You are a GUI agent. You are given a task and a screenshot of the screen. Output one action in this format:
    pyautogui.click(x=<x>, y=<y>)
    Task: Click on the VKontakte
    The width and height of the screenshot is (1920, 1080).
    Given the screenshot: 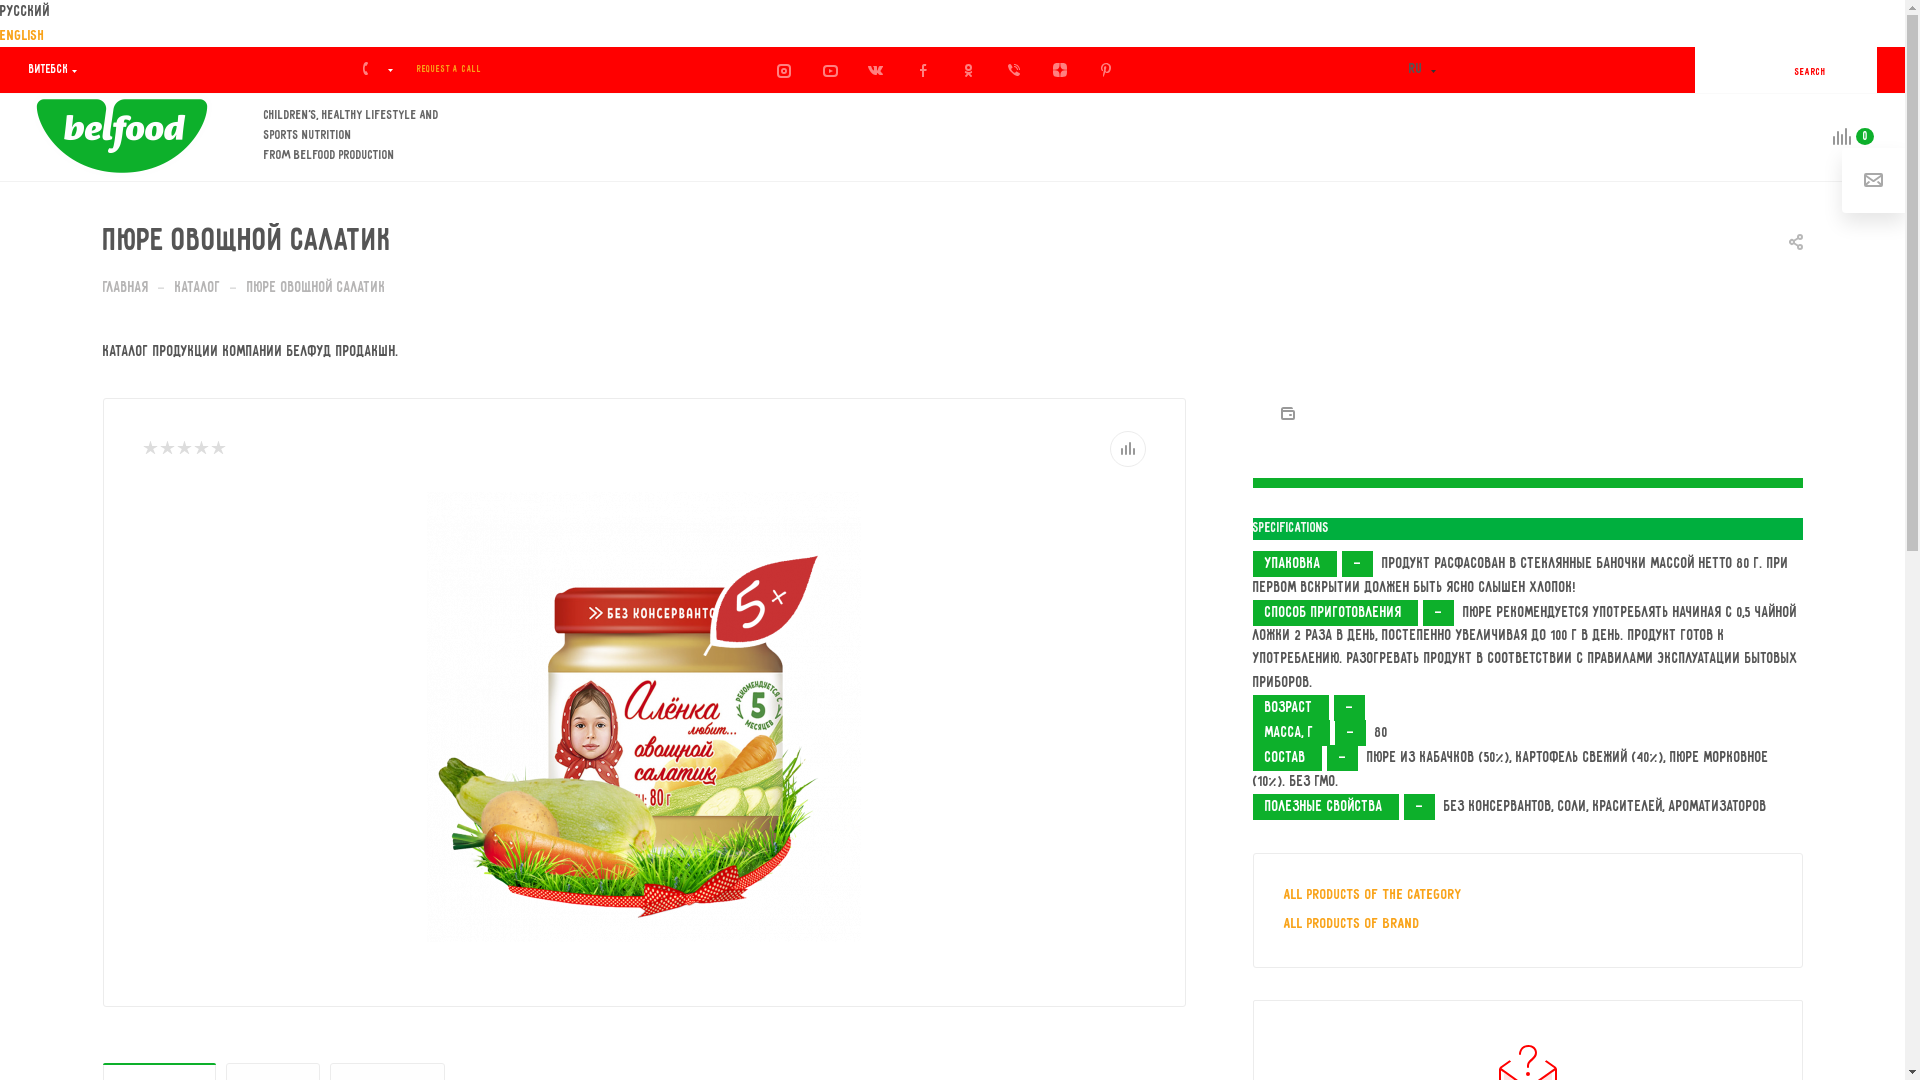 What is the action you would take?
    pyautogui.click(x=878, y=70)
    